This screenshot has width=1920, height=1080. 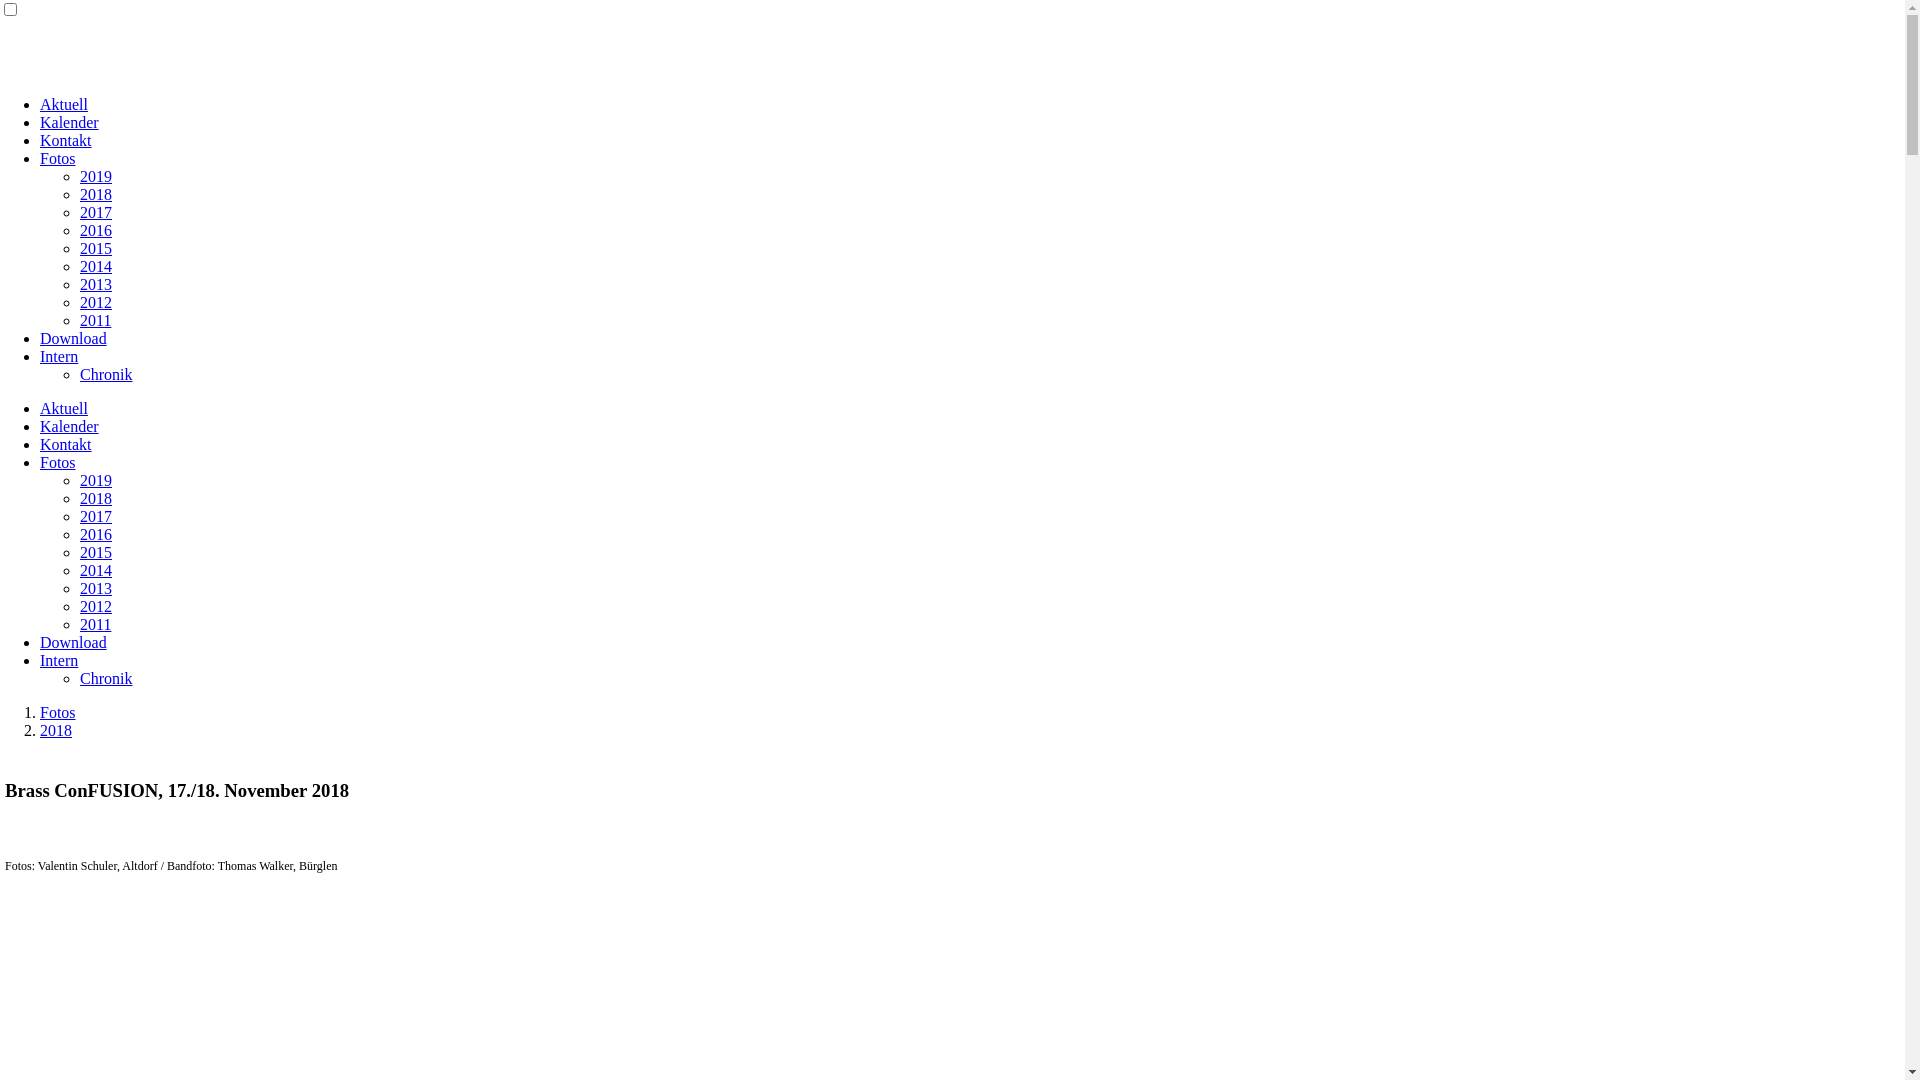 What do you see at coordinates (70, 122) in the screenshot?
I see `Kalender` at bounding box center [70, 122].